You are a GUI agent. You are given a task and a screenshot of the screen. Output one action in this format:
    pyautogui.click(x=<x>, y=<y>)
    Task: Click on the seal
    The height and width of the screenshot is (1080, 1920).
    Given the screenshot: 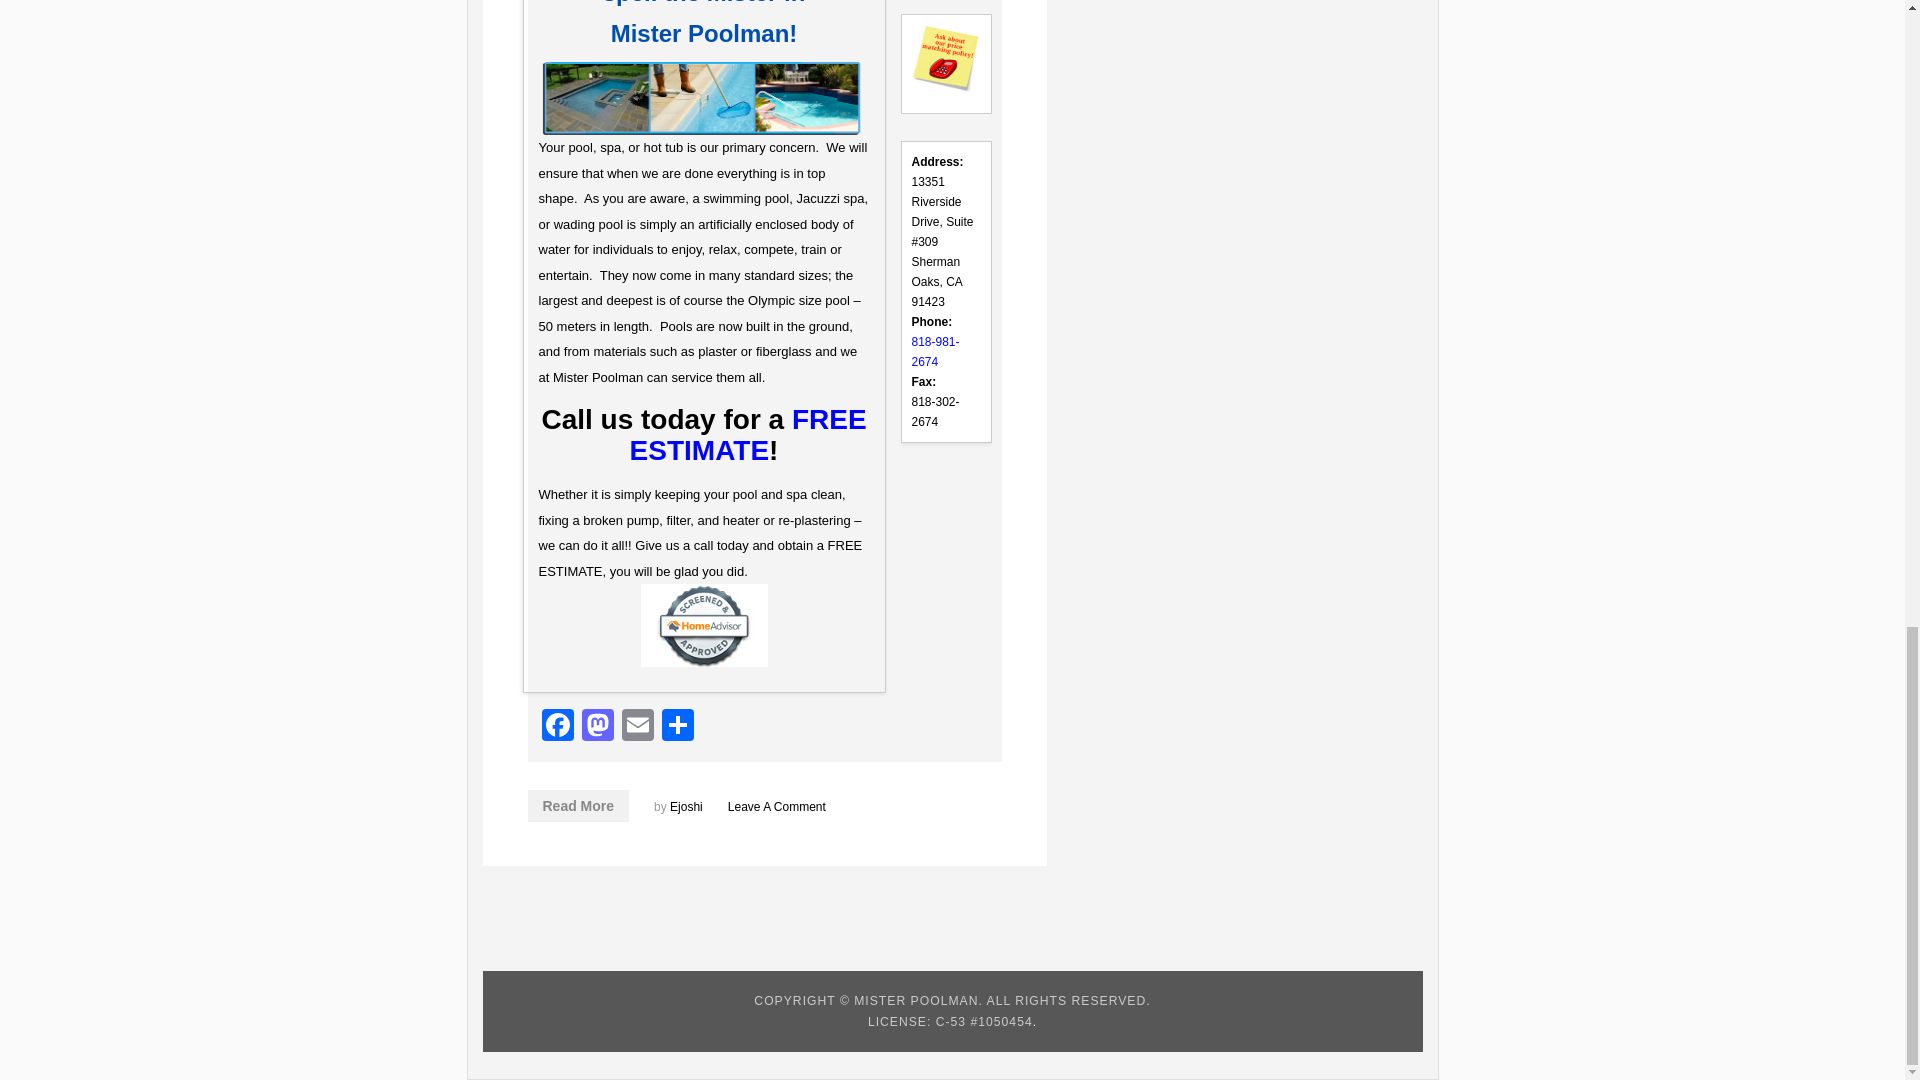 What is the action you would take?
    pyautogui.click(x=702, y=626)
    